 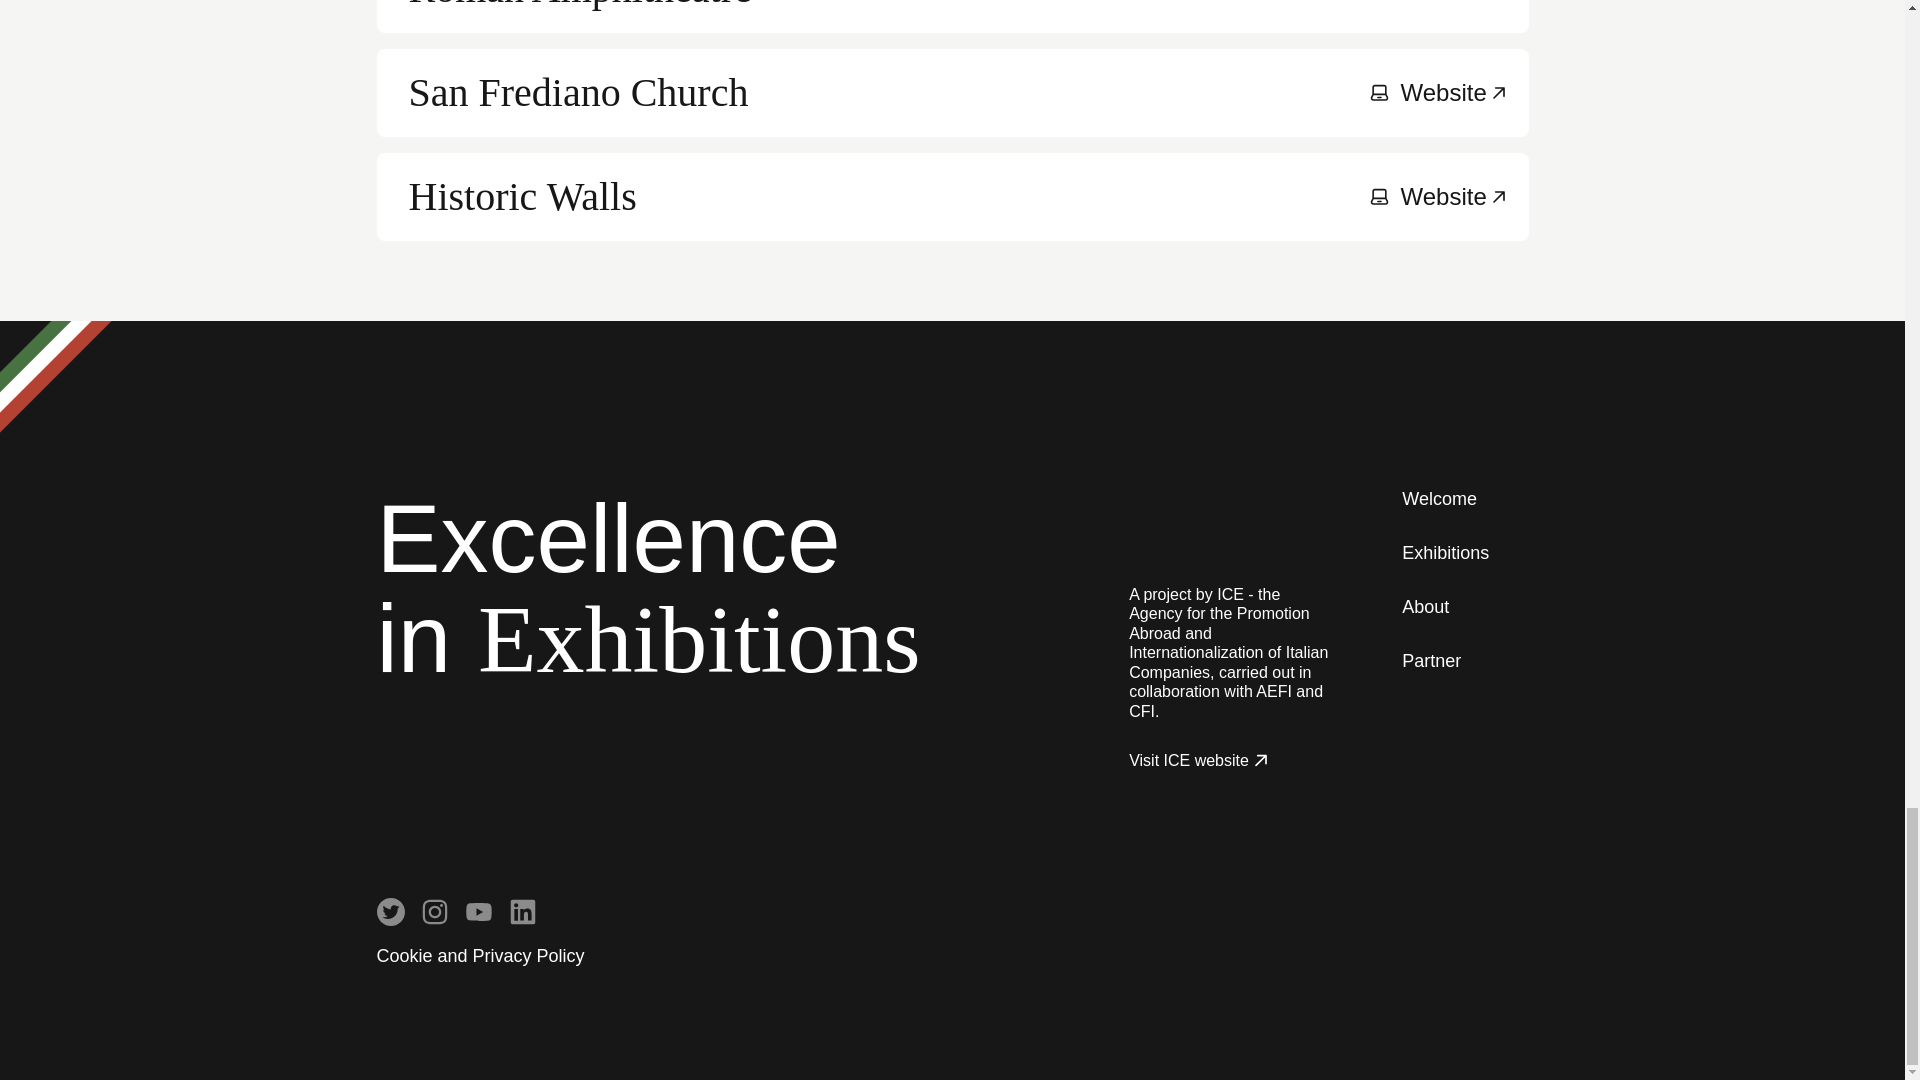 I want to click on What's Next in Italy, so click(x=1198, y=520).